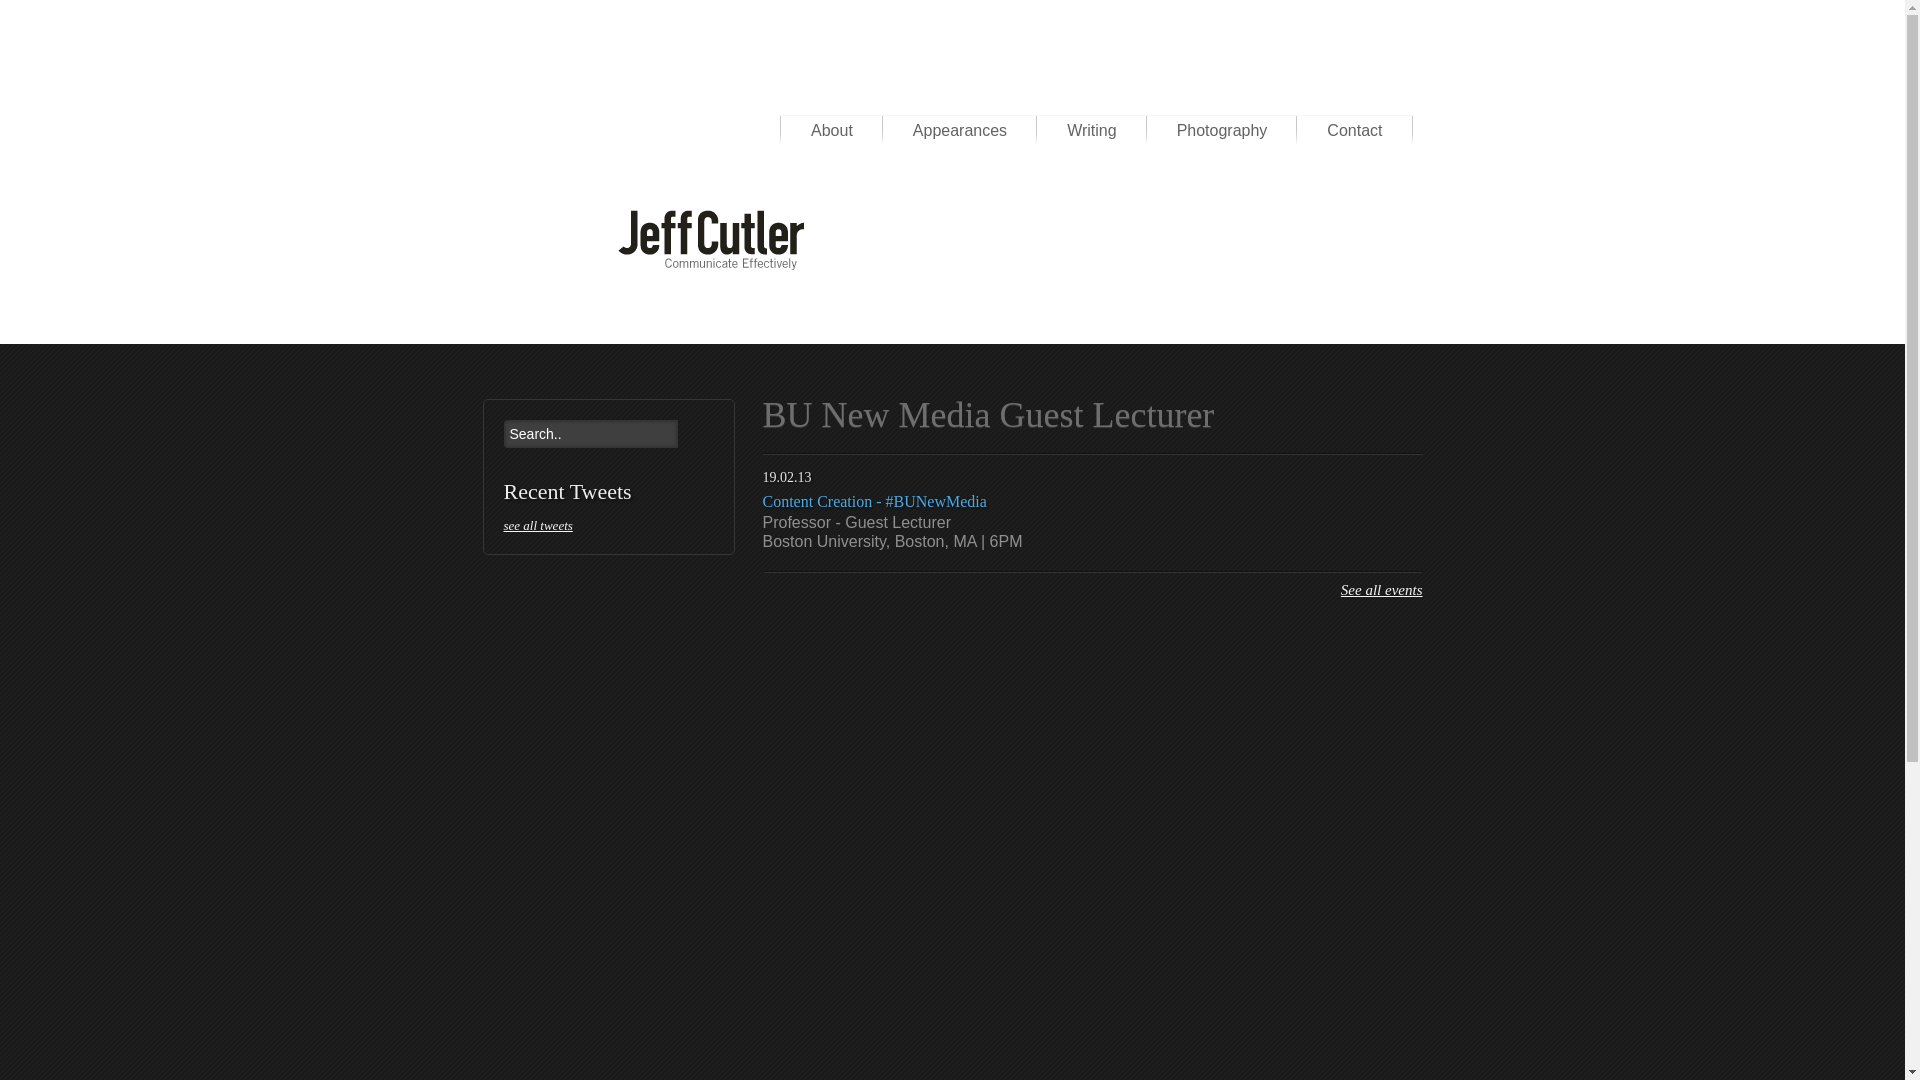  What do you see at coordinates (608, 526) in the screenshot?
I see `see all tweets` at bounding box center [608, 526].